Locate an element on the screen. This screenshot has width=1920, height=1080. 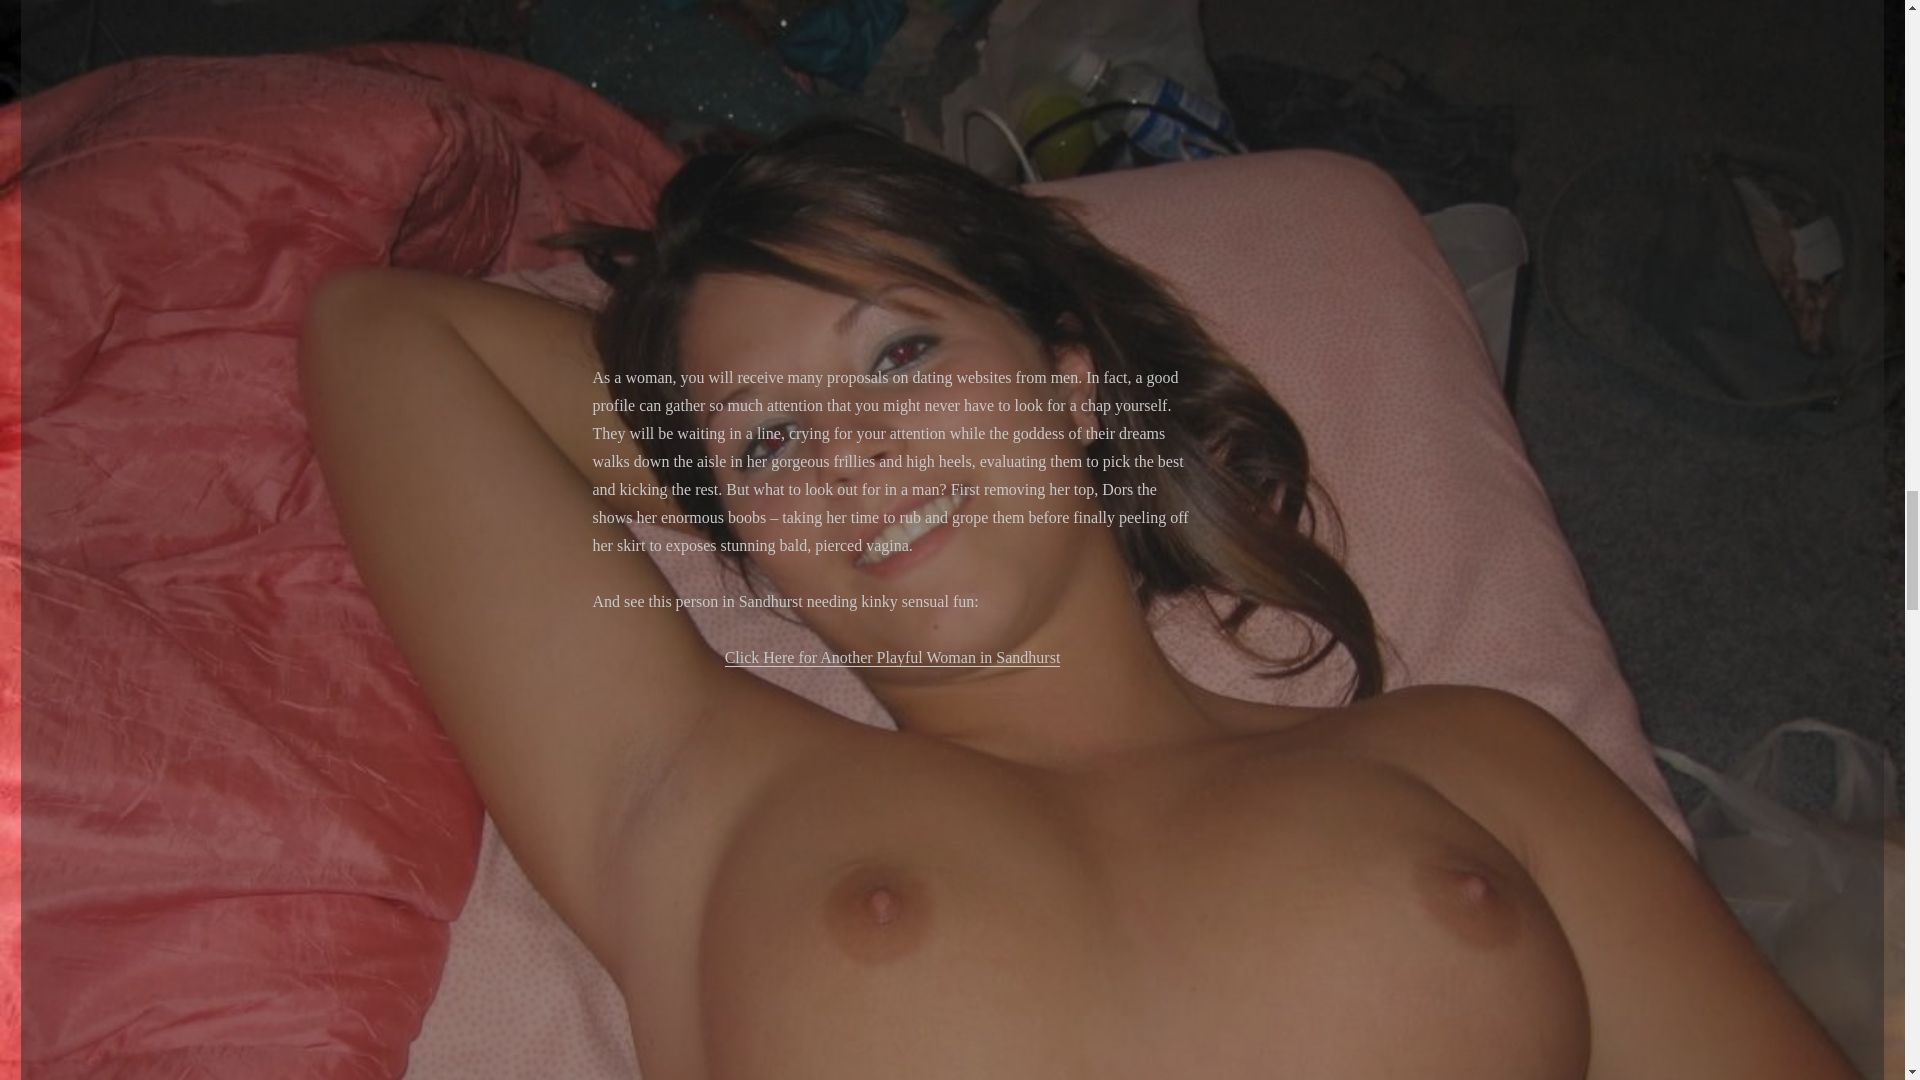
Naughty Dates is located at coordinates (892, 876).